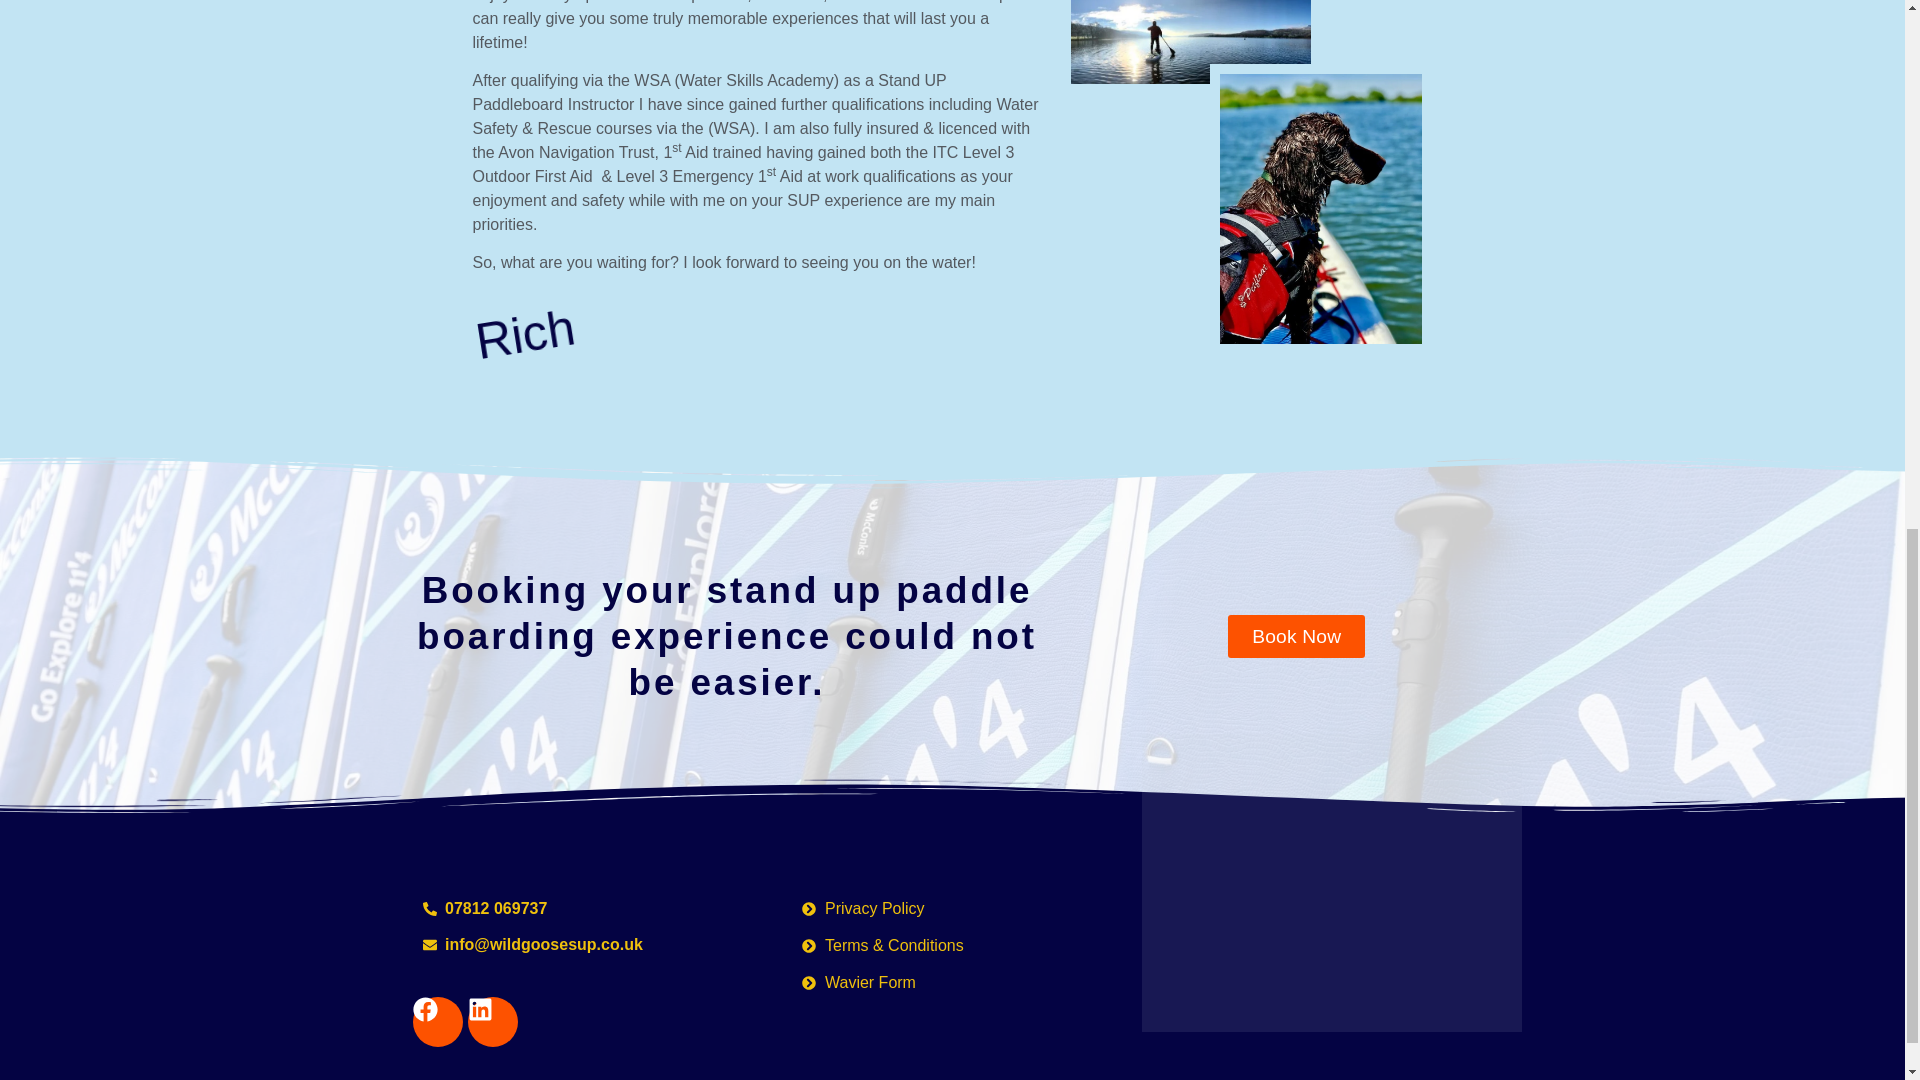 The height and width of the screenshot is (1080, 1920). I want to click on 07812 069737, so click(572, 909).